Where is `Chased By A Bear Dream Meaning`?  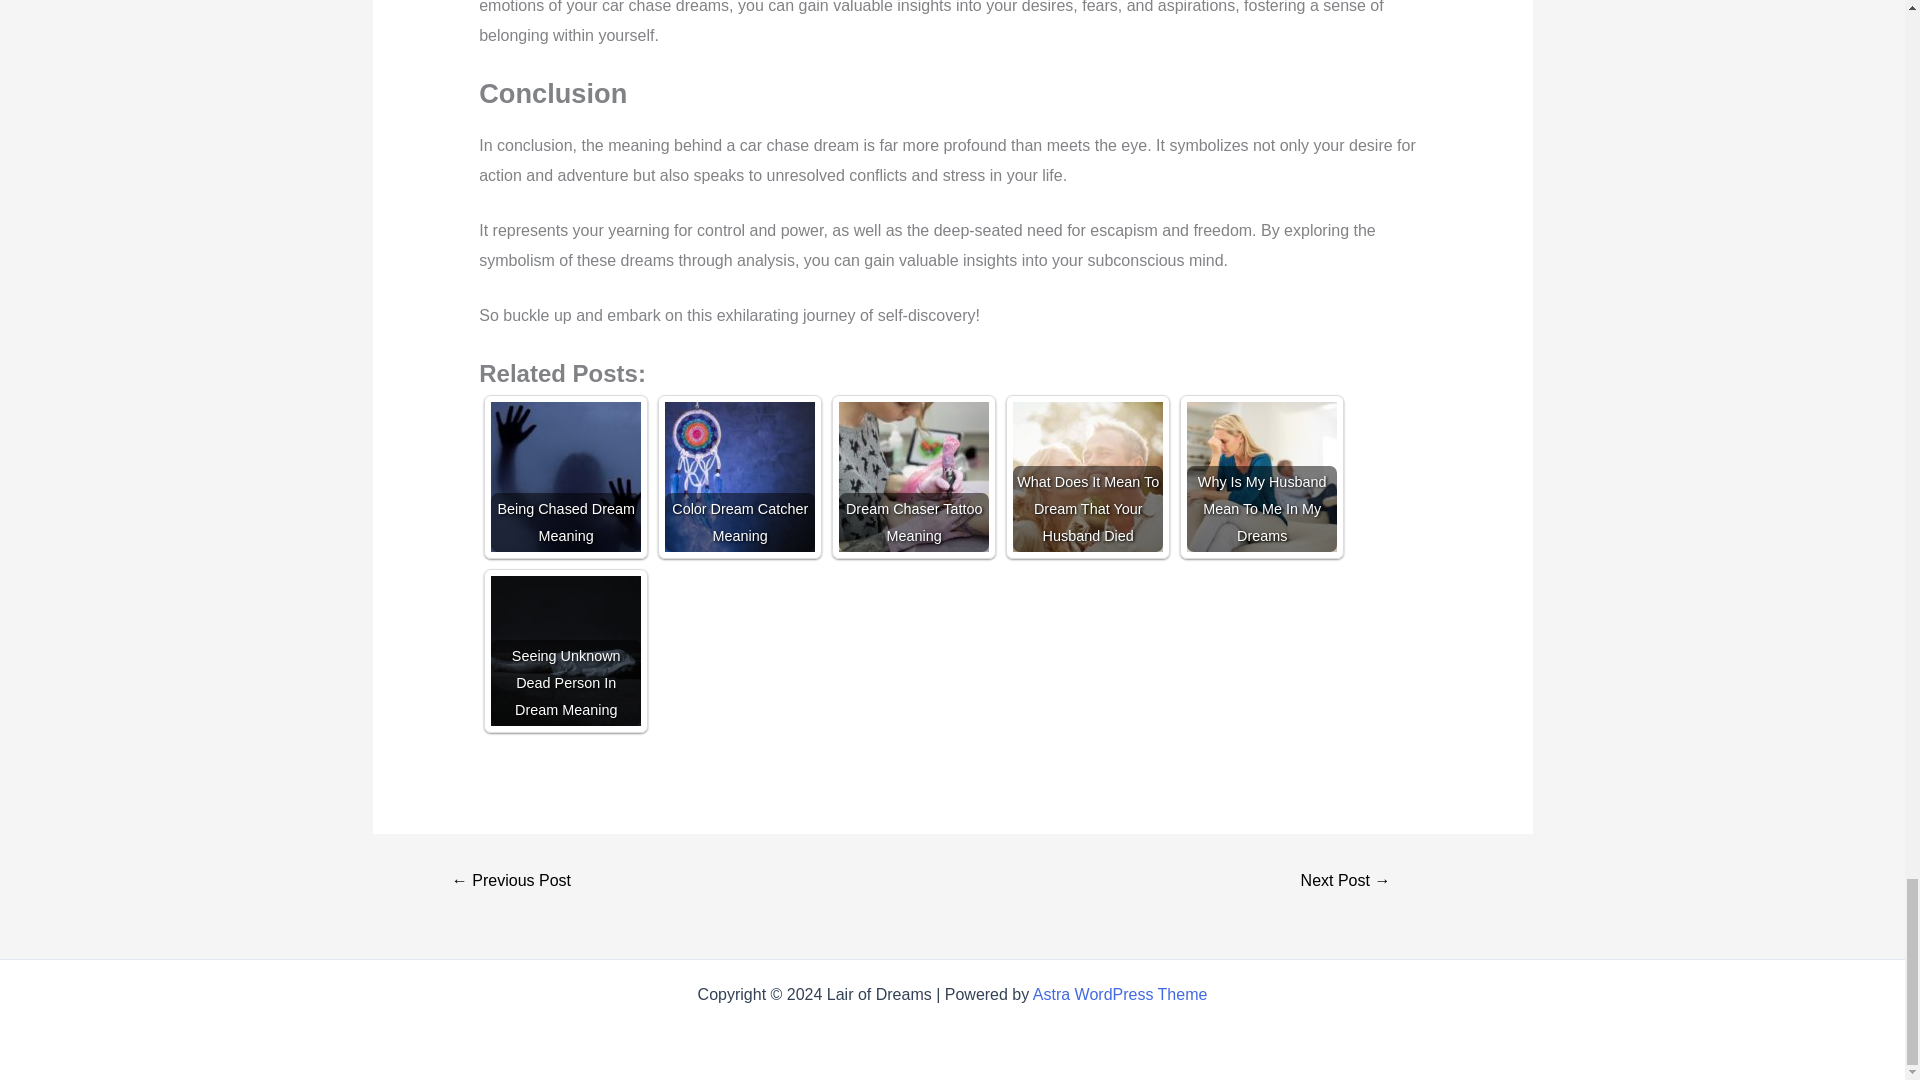 Chased By A Bear Dream Meaning is located at coordinates (1344, 880).